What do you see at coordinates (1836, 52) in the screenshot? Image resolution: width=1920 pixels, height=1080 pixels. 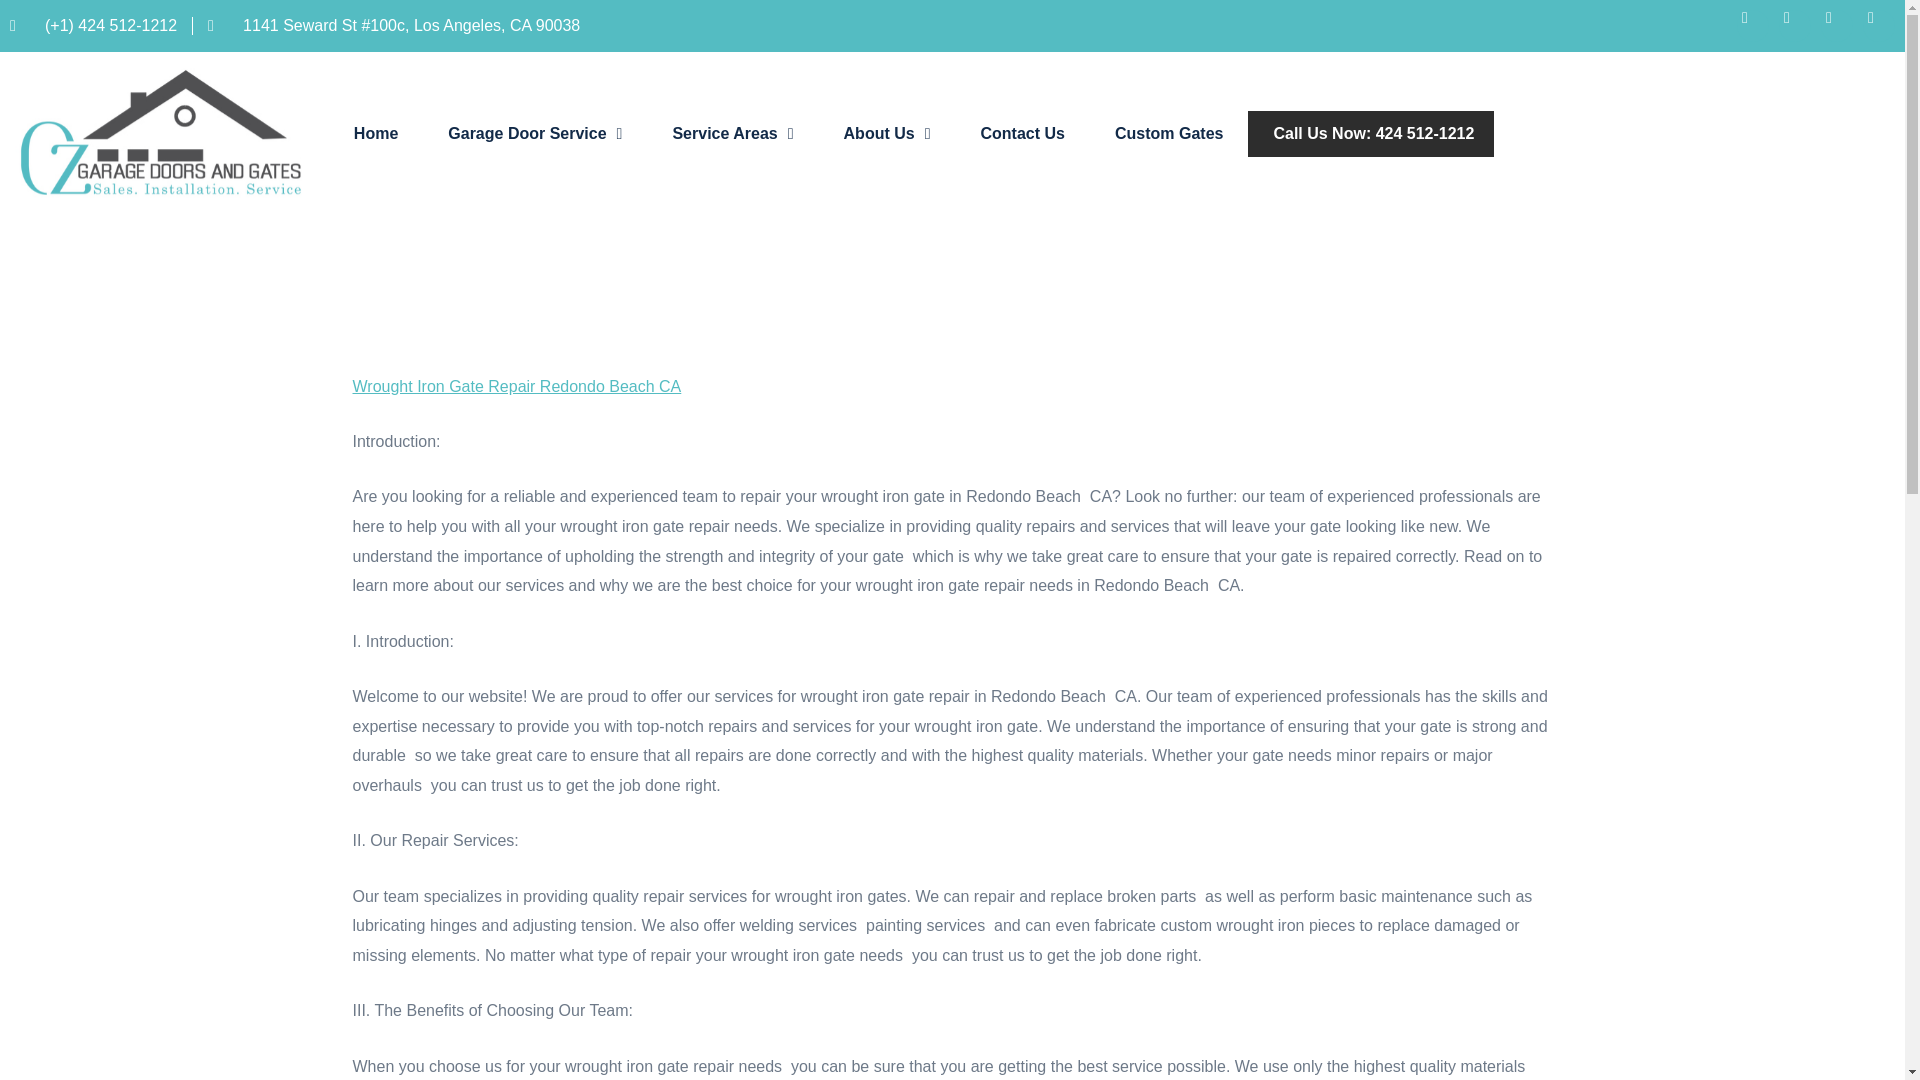 I see `Youtube` at bounding box center [1836, 52].